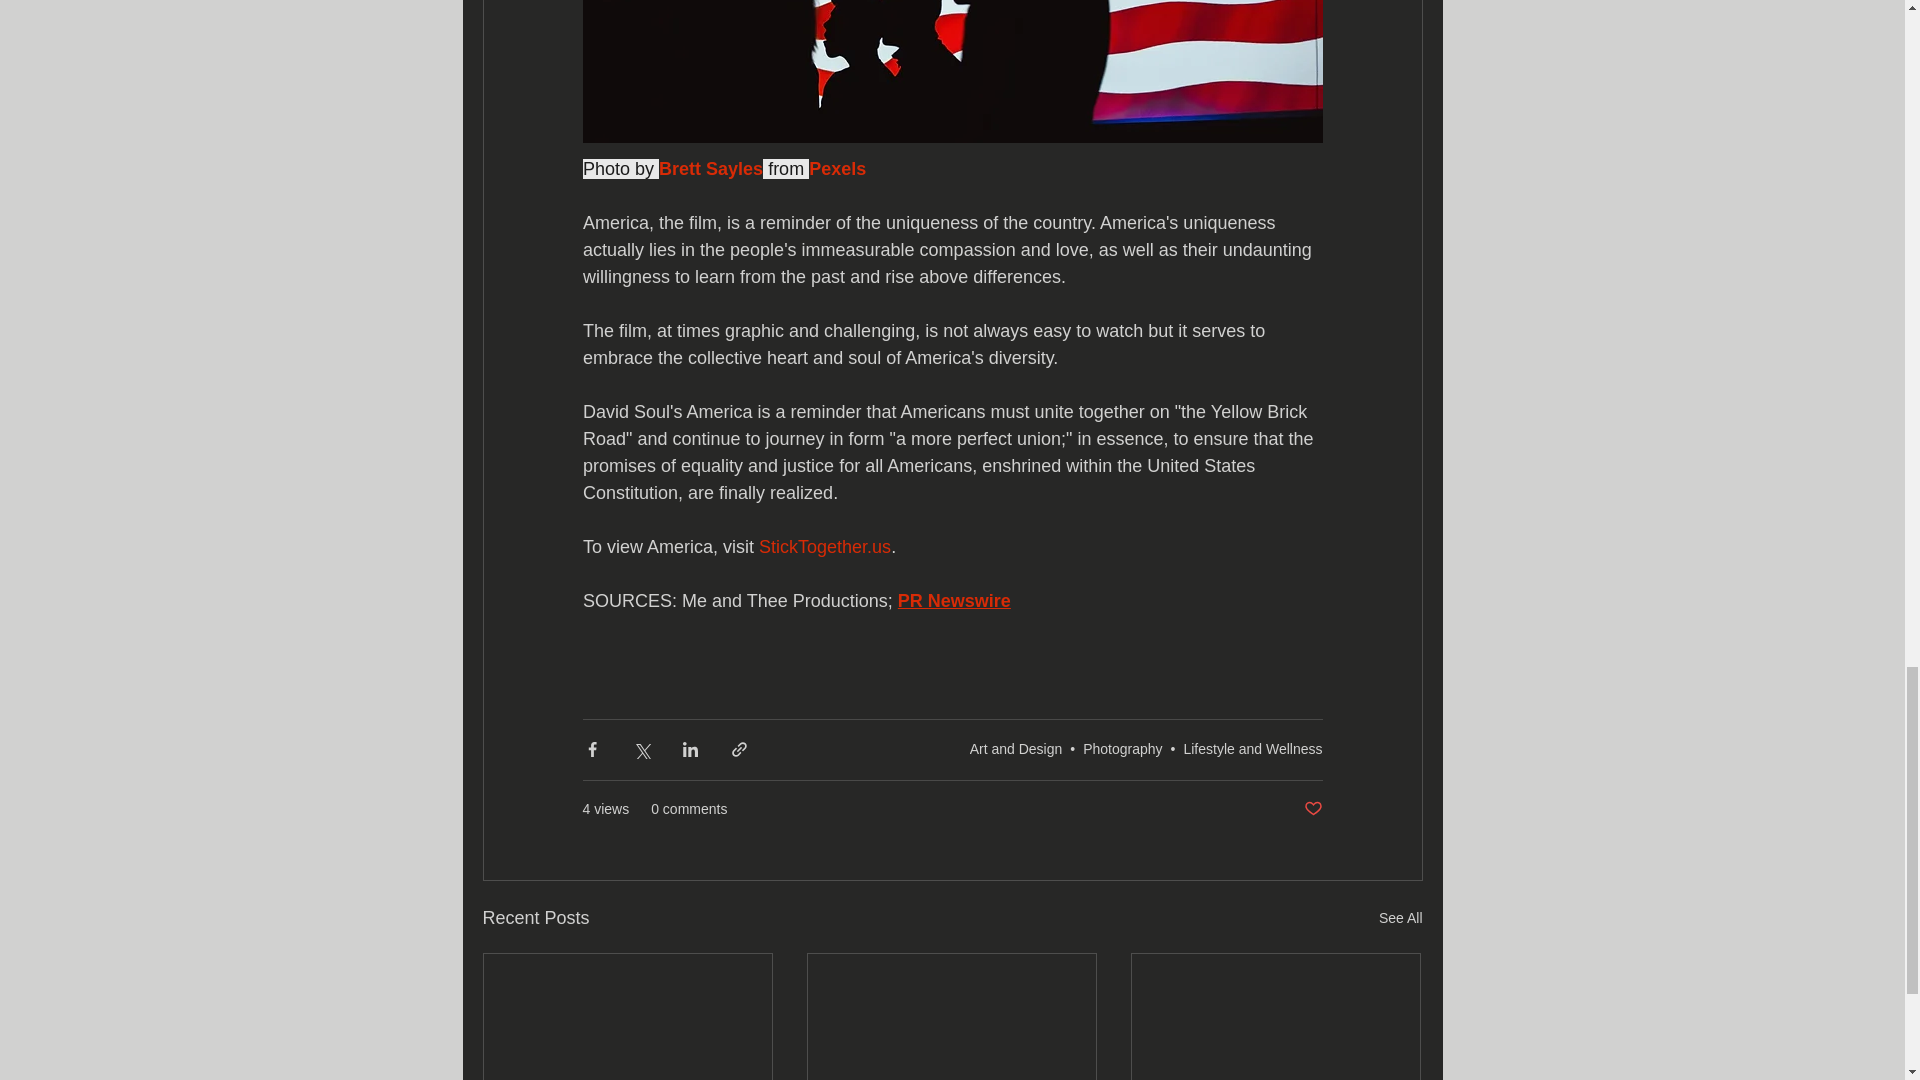 The width and height of the screenshot is (1920, 1080). What do you see at coordinates (1400, 918) in the screenshot?
I see `See All` at bounding box center [1400, 918].